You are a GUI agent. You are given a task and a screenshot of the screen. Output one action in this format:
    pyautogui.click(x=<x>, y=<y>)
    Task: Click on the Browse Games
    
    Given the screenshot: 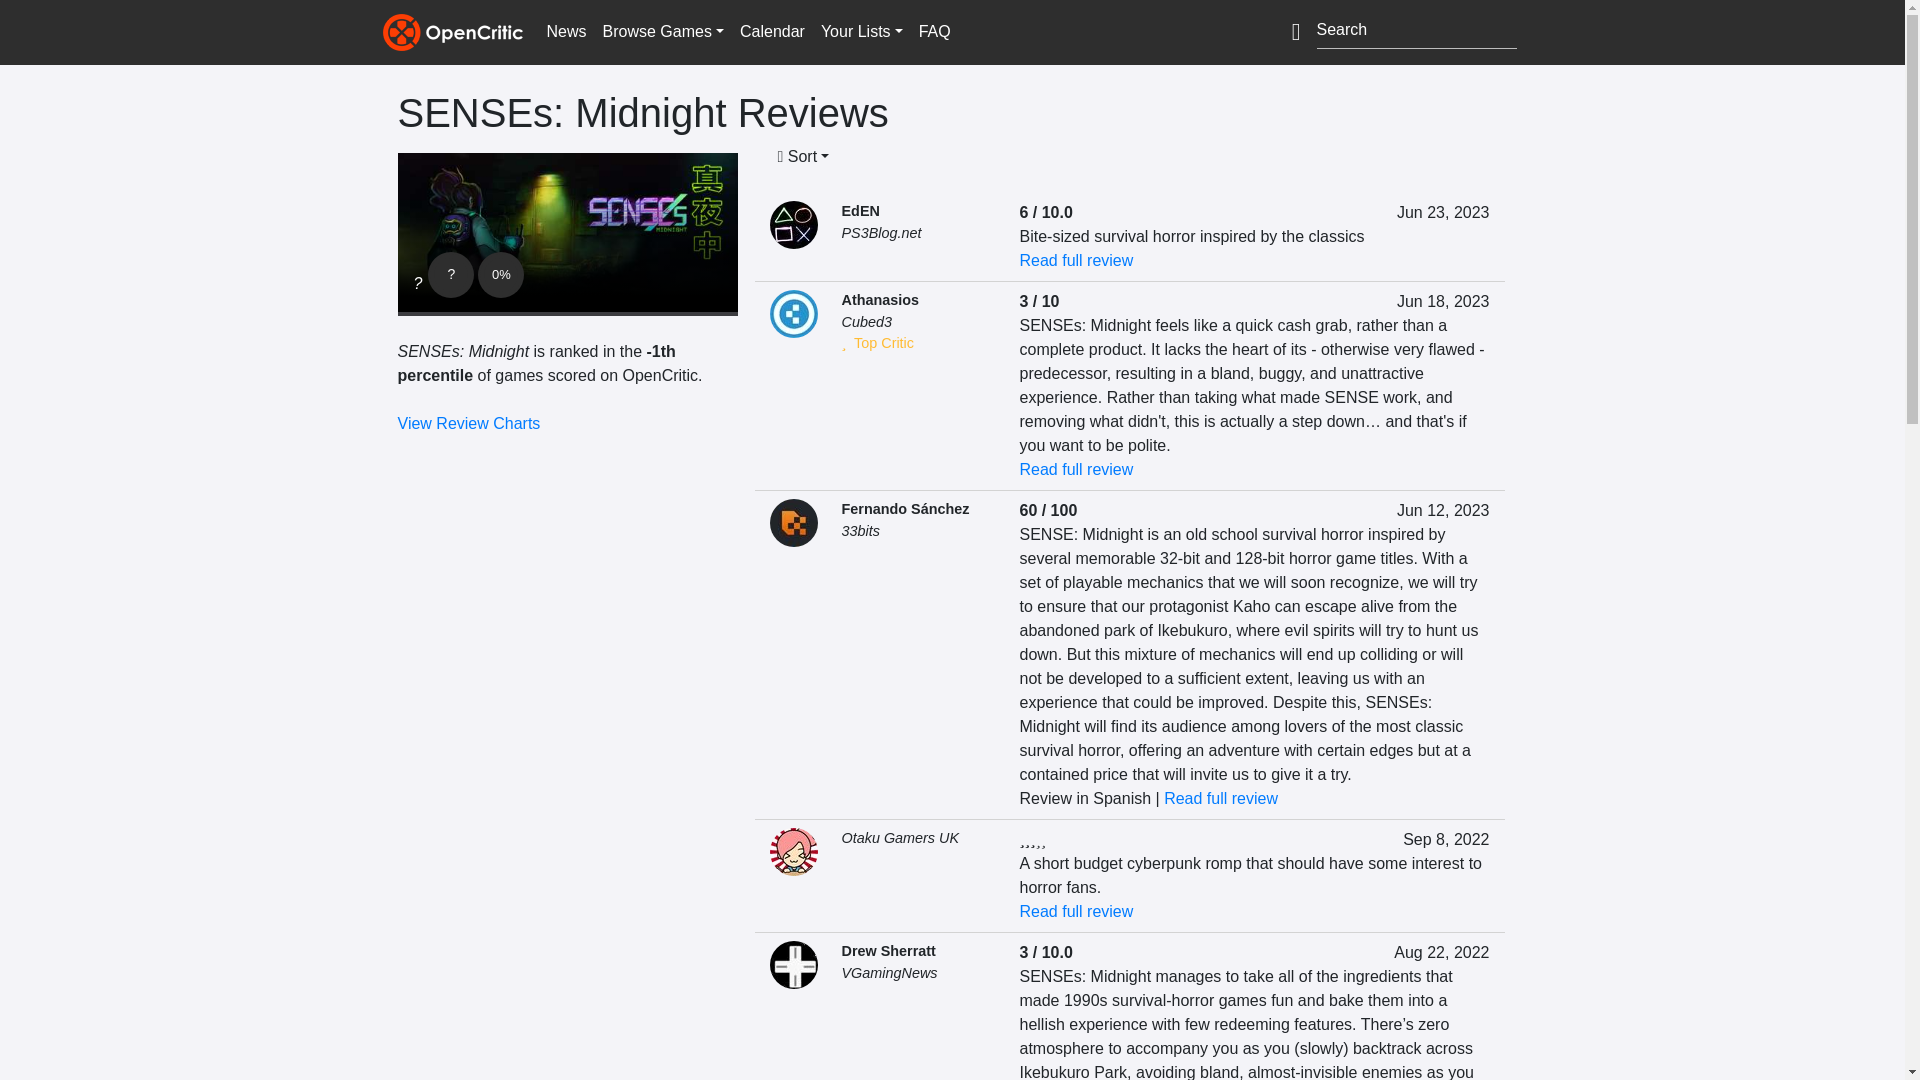 What is the action you would take?
    pyautogui.click(x=663, y=31)
    